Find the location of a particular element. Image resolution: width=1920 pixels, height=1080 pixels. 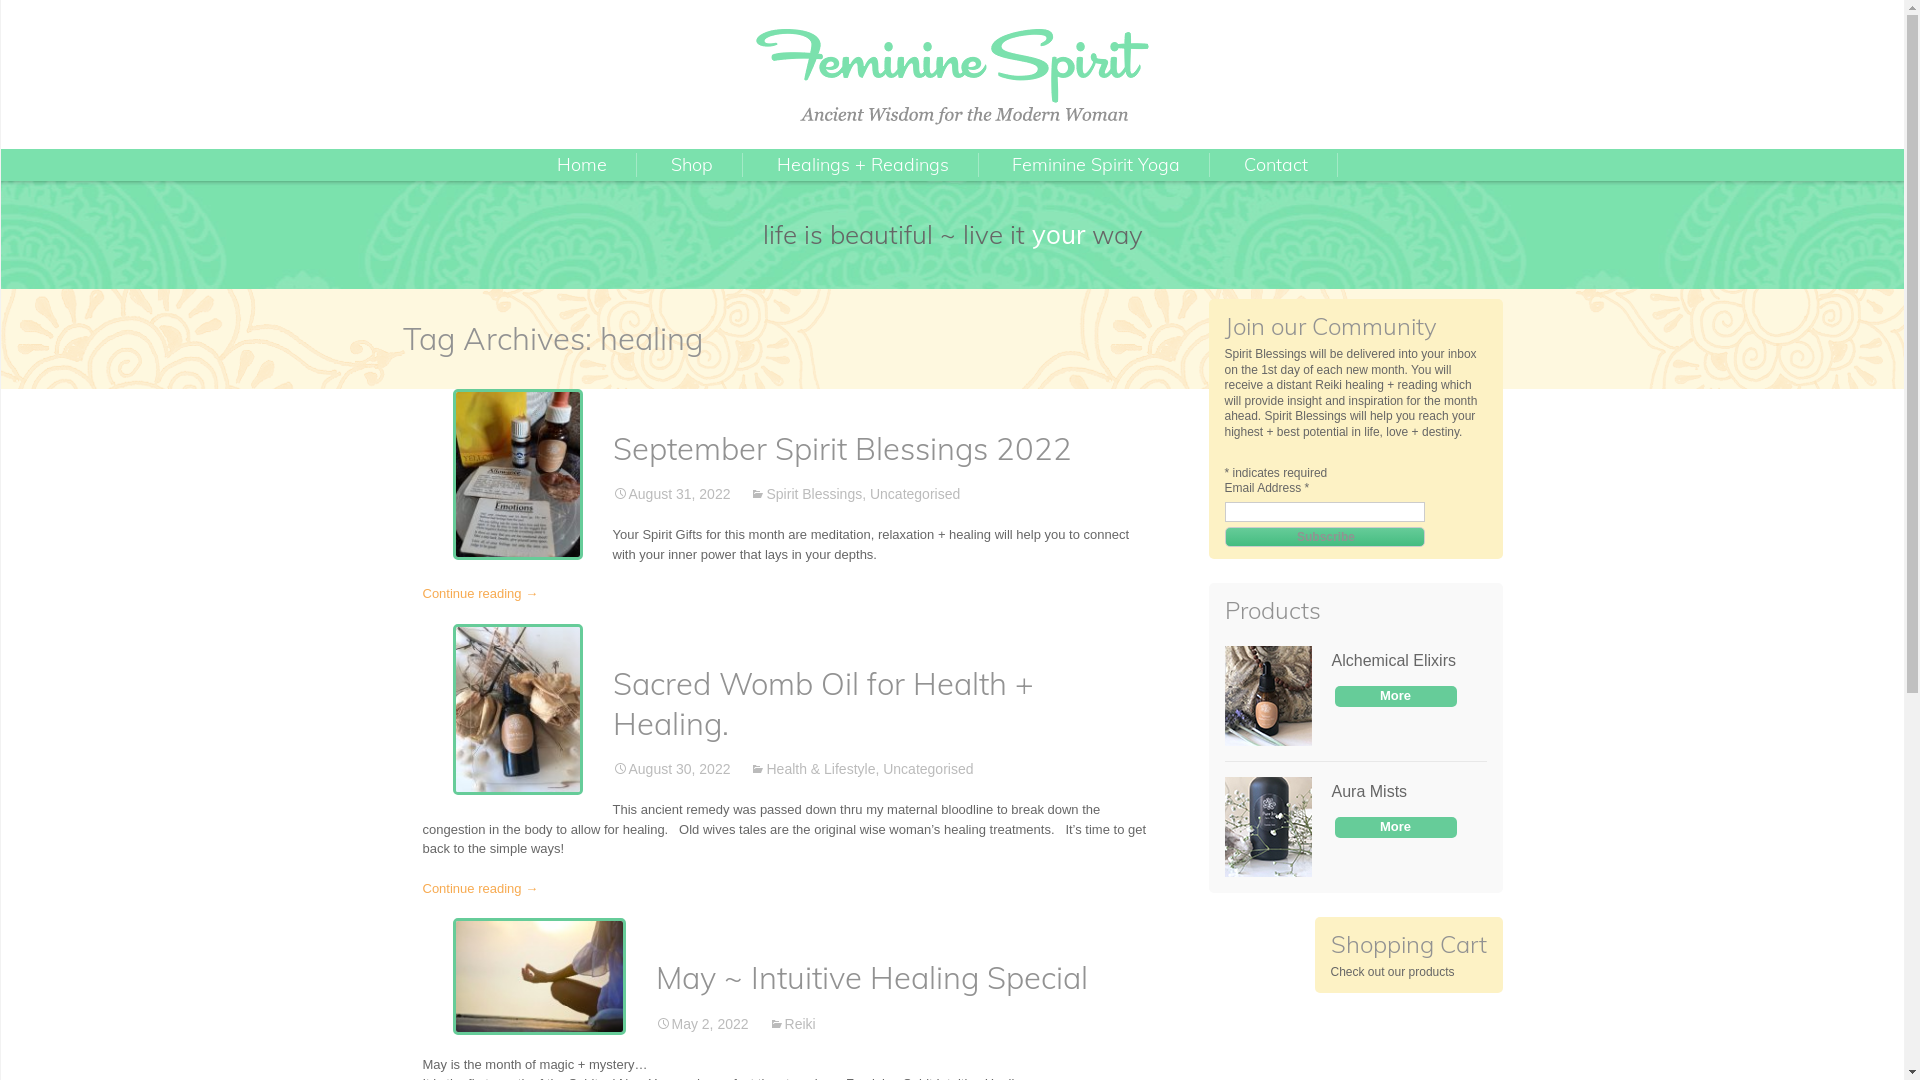

Sacred Womb Oil for Health + Healing. is located at coordinates (822, 704).